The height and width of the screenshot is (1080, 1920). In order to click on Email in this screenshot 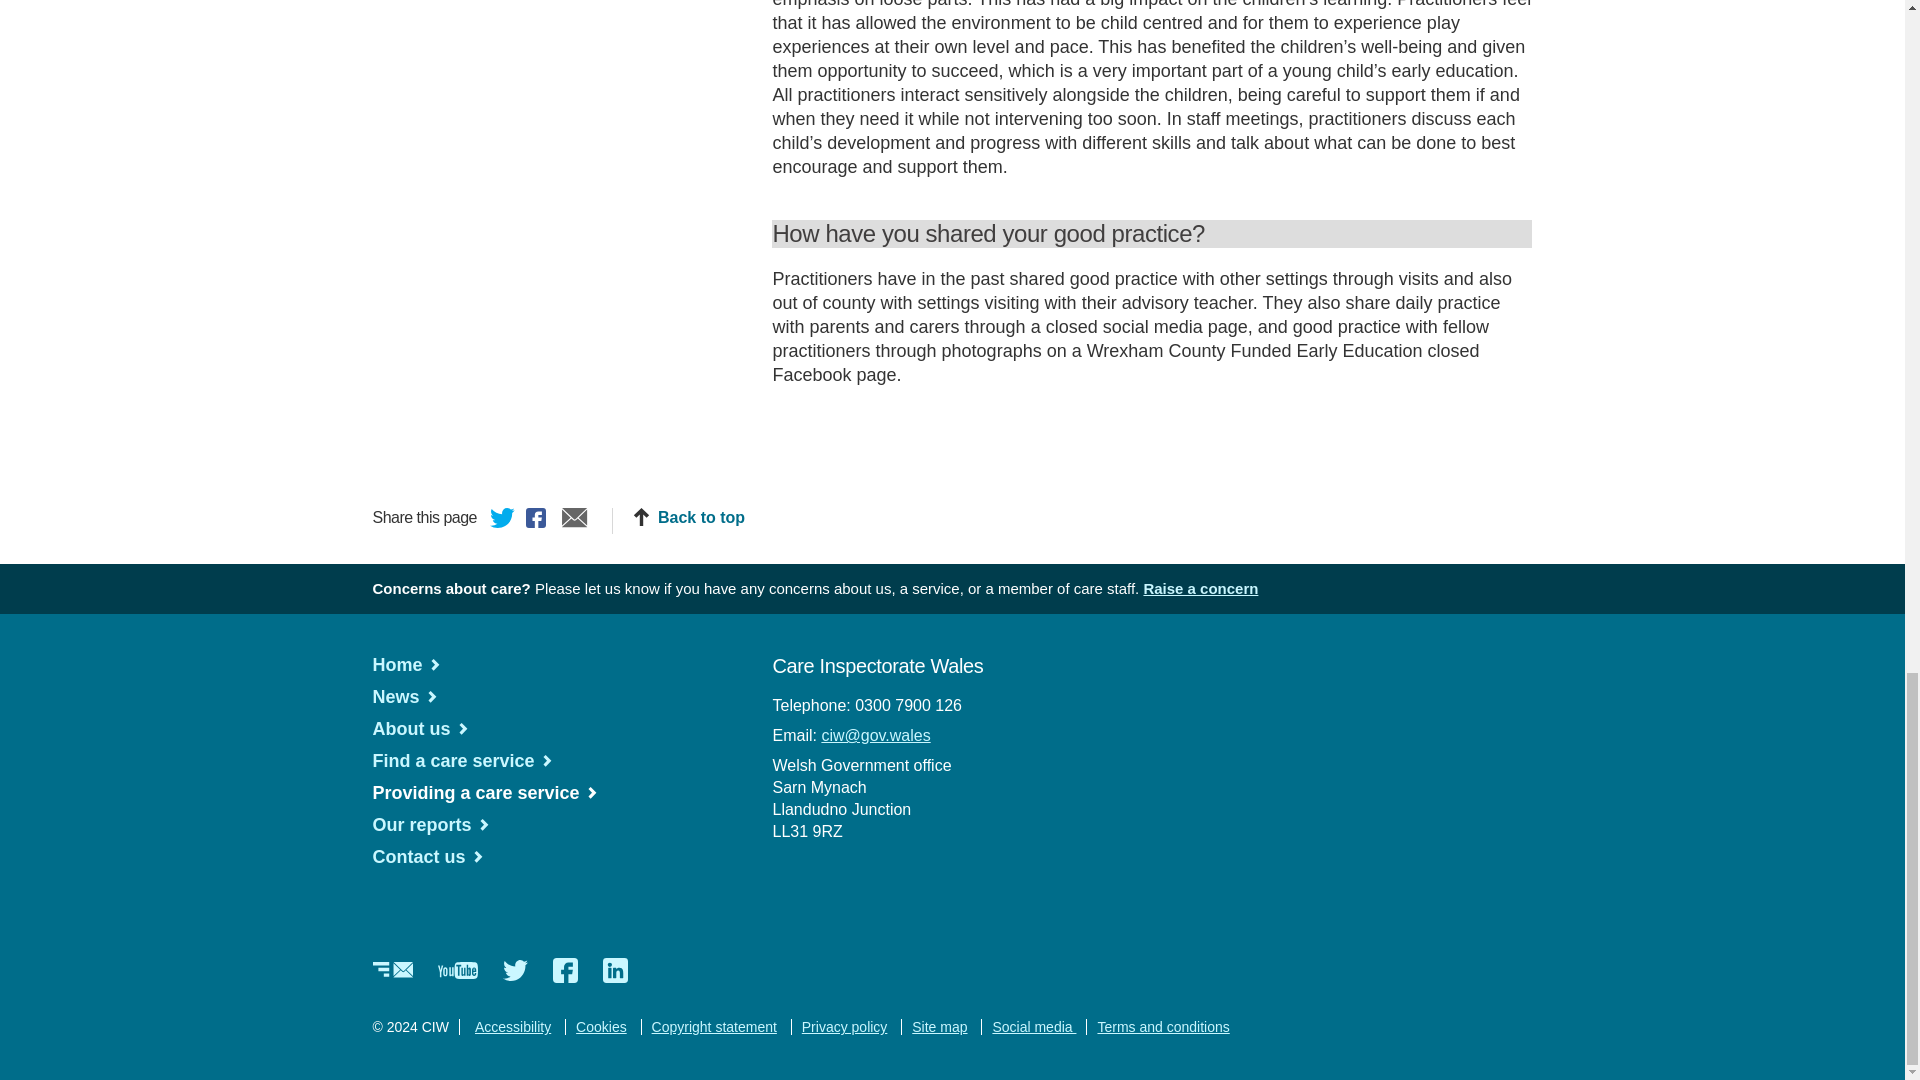, I will do `click(574, 520)`.